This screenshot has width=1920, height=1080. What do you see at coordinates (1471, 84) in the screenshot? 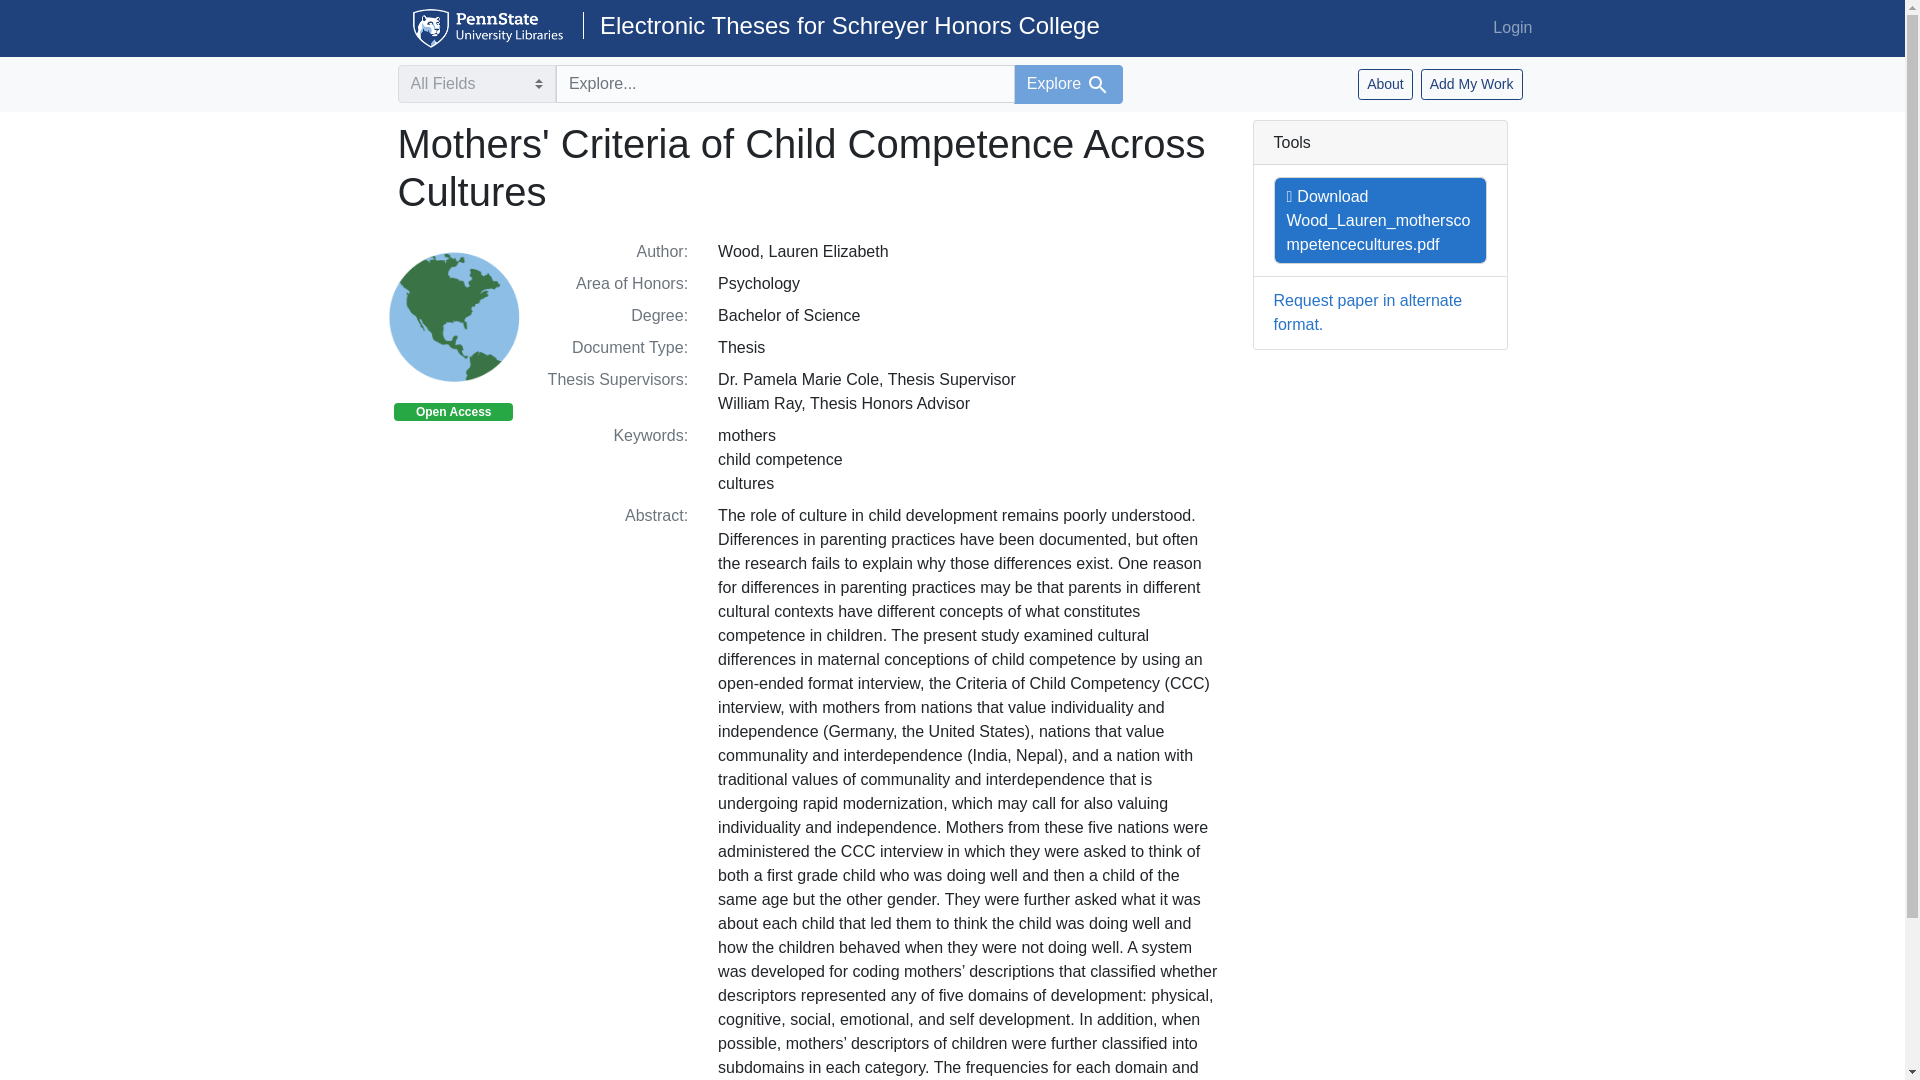
I see `Add My Work` at bounding box center [1471, 84].